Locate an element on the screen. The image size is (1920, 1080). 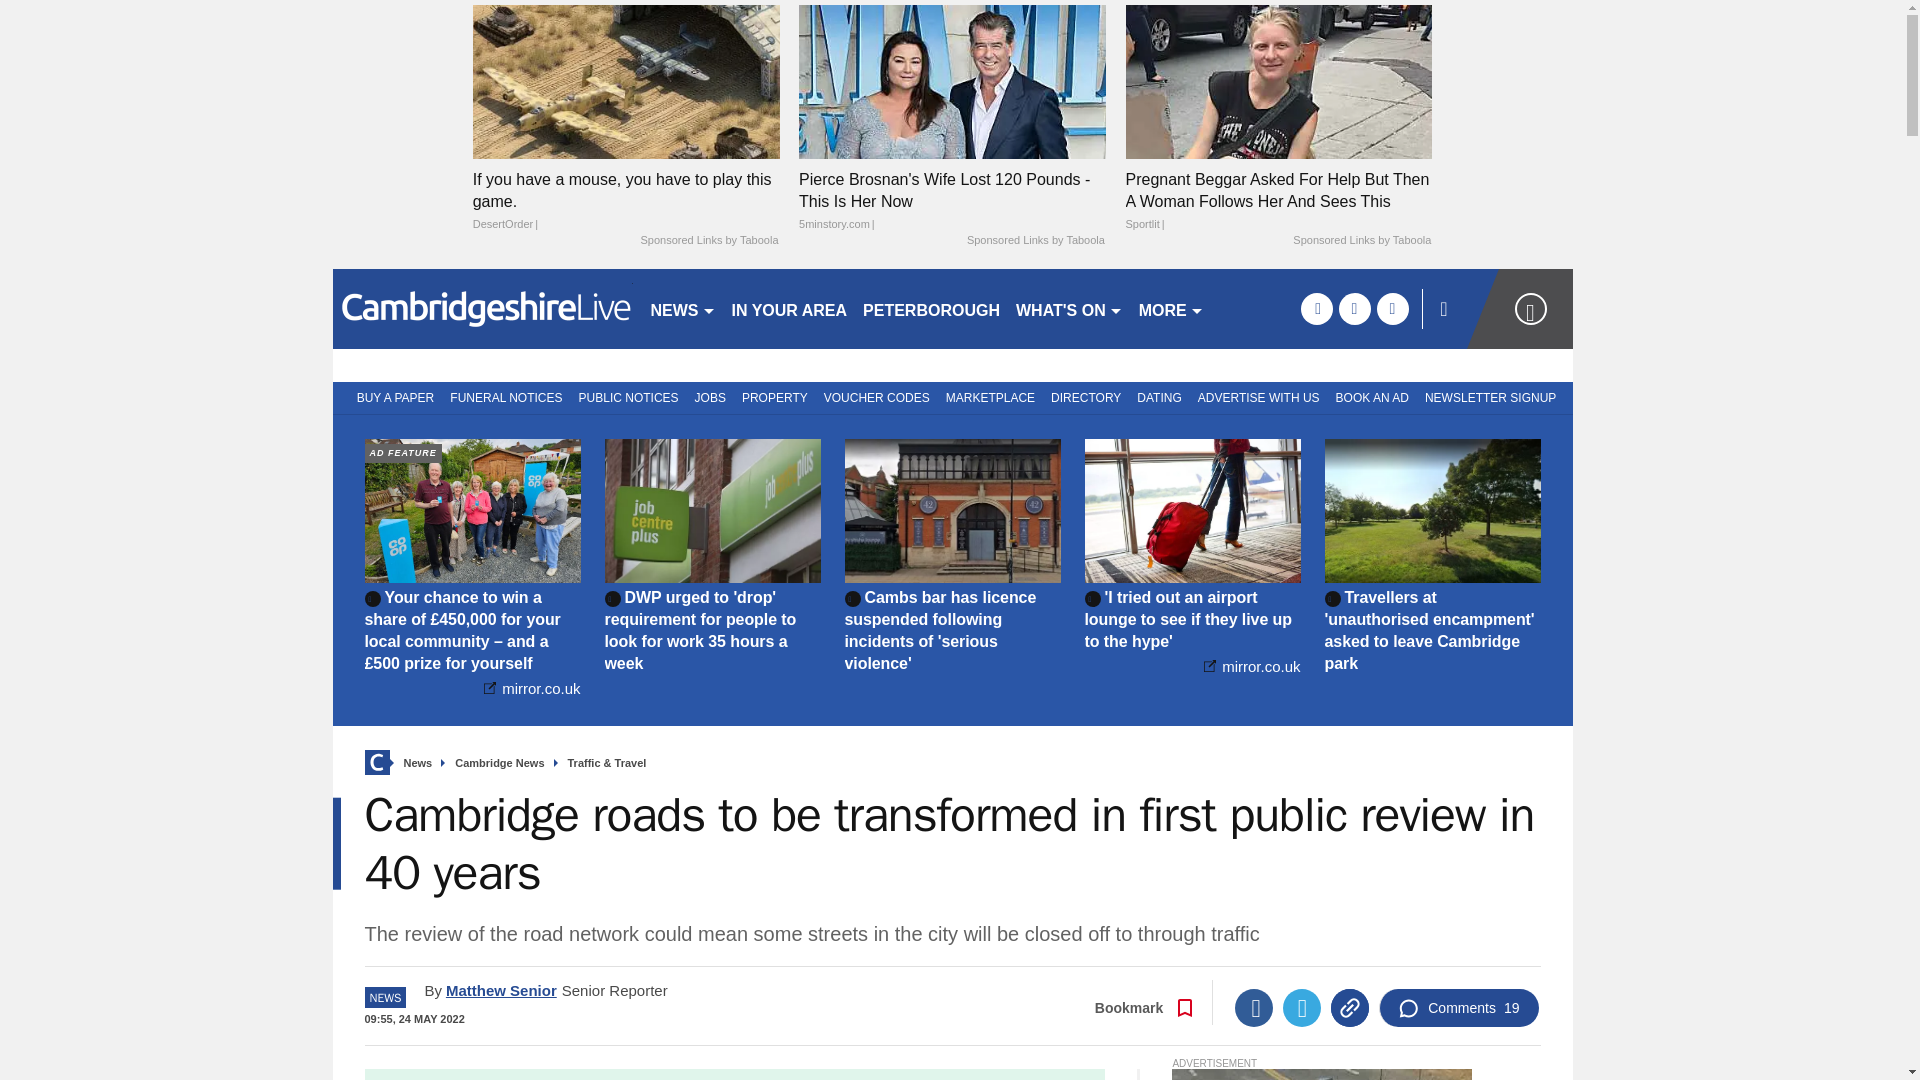
Pierce Brosnan's Wife Lost 120 Pounds - This Is Her Now is located at coordinates (952, 202).